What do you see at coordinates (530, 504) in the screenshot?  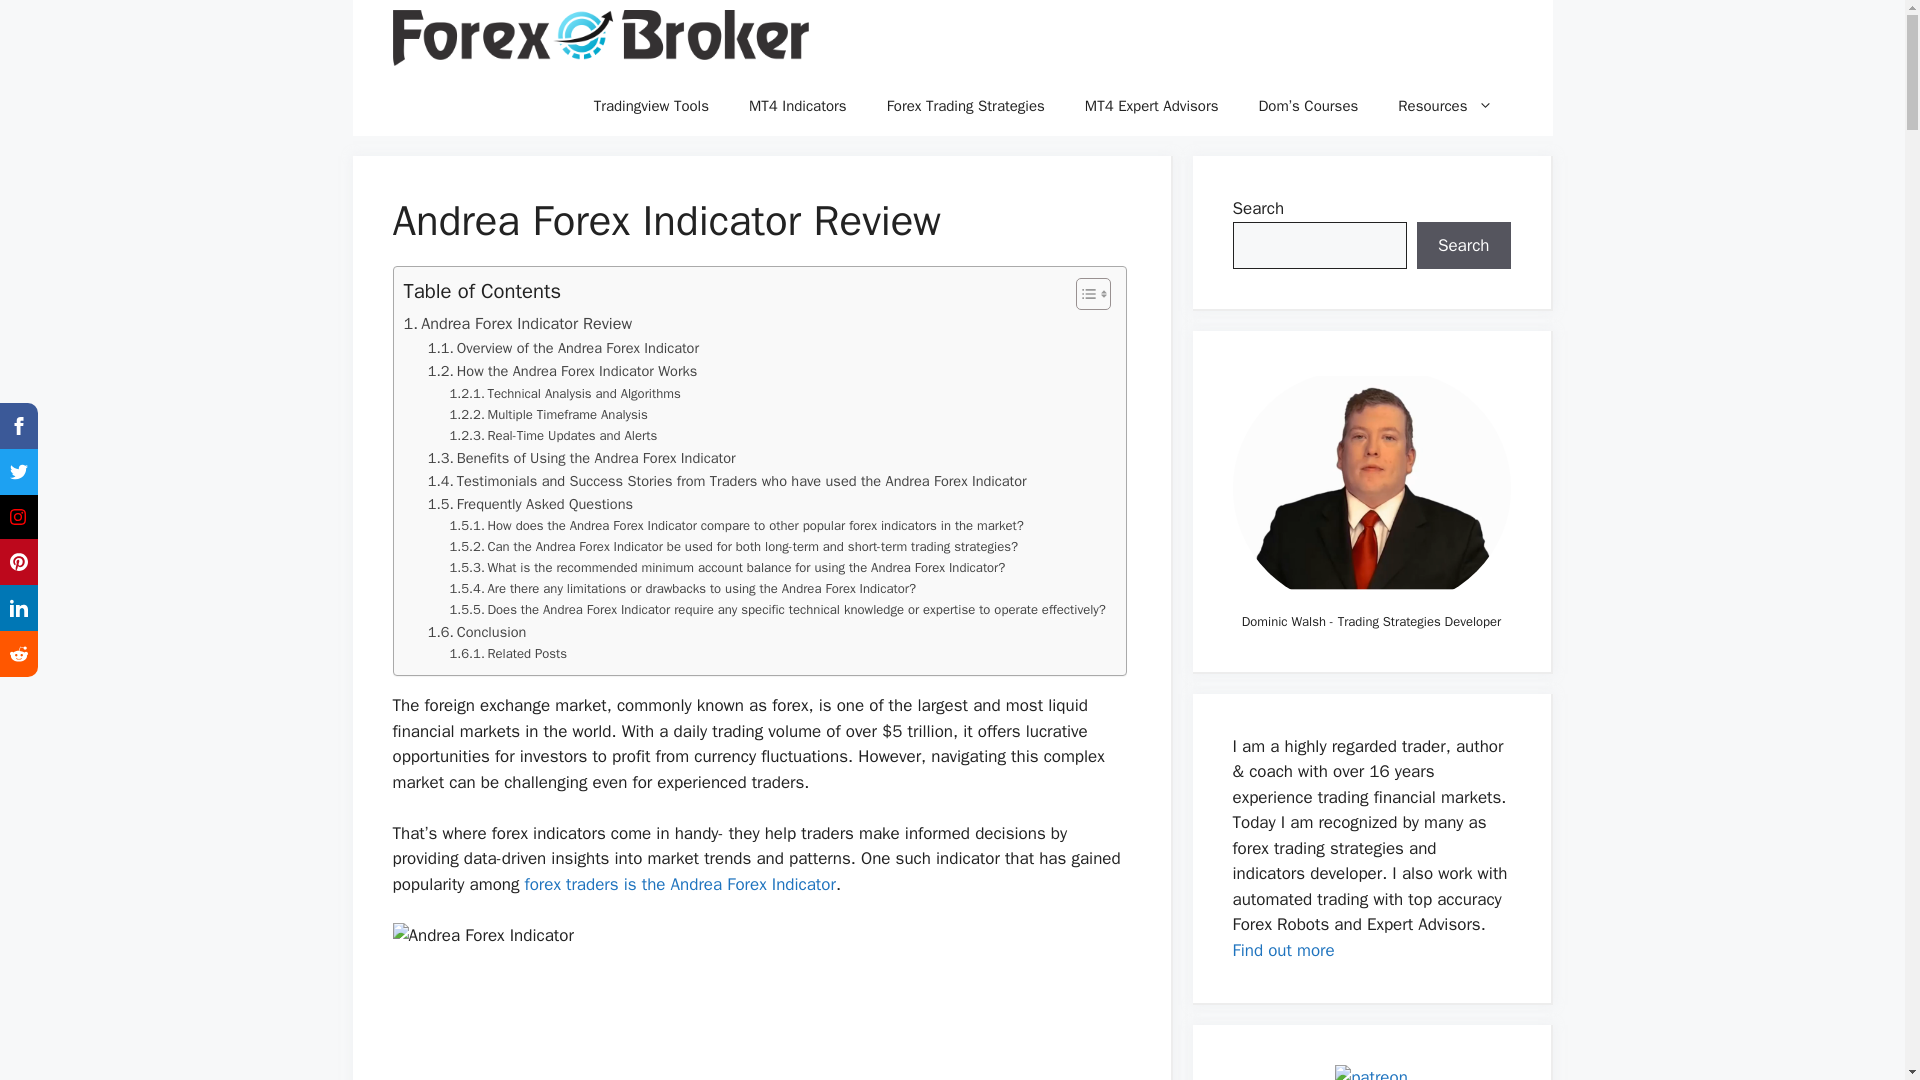 I see `Frequently Asked Questions` at bounding box center [530, 504].